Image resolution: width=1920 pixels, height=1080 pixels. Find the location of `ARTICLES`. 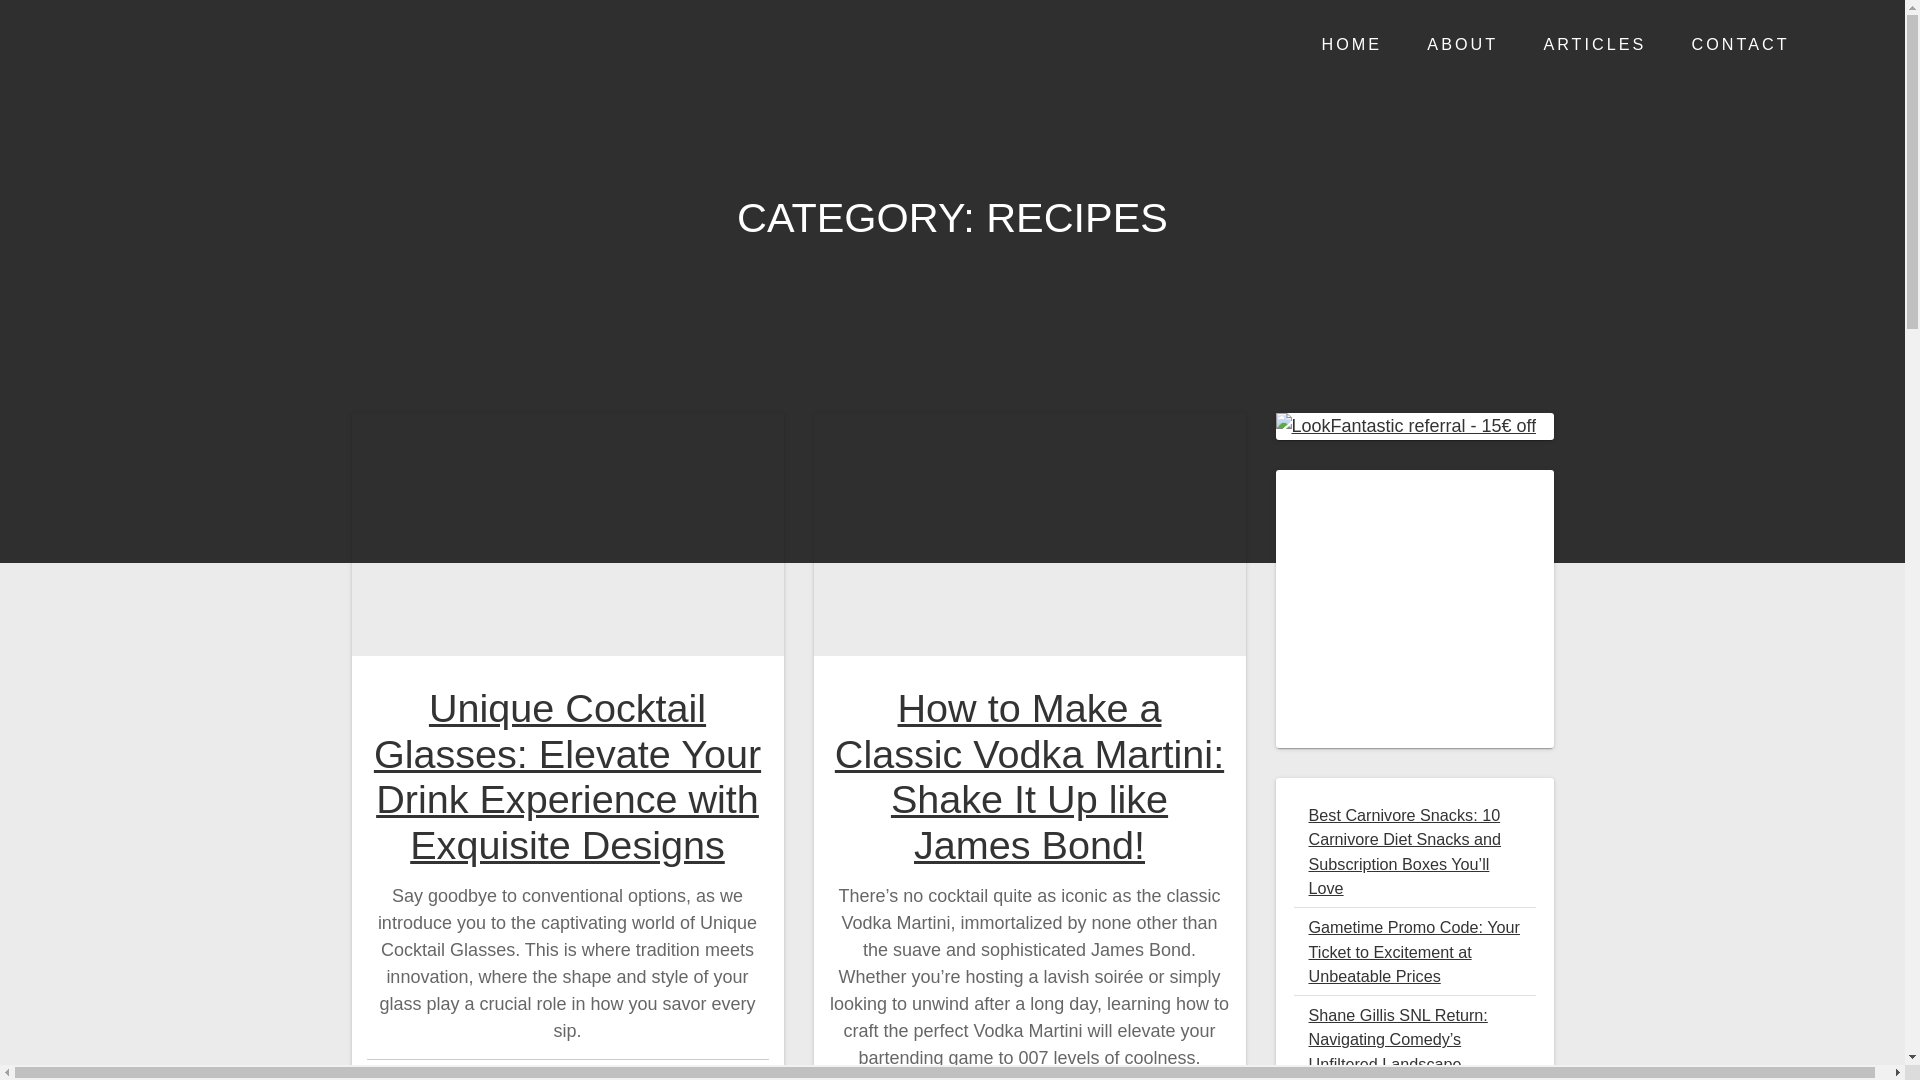

ARTICLES is located at coordinates (1594, 44).